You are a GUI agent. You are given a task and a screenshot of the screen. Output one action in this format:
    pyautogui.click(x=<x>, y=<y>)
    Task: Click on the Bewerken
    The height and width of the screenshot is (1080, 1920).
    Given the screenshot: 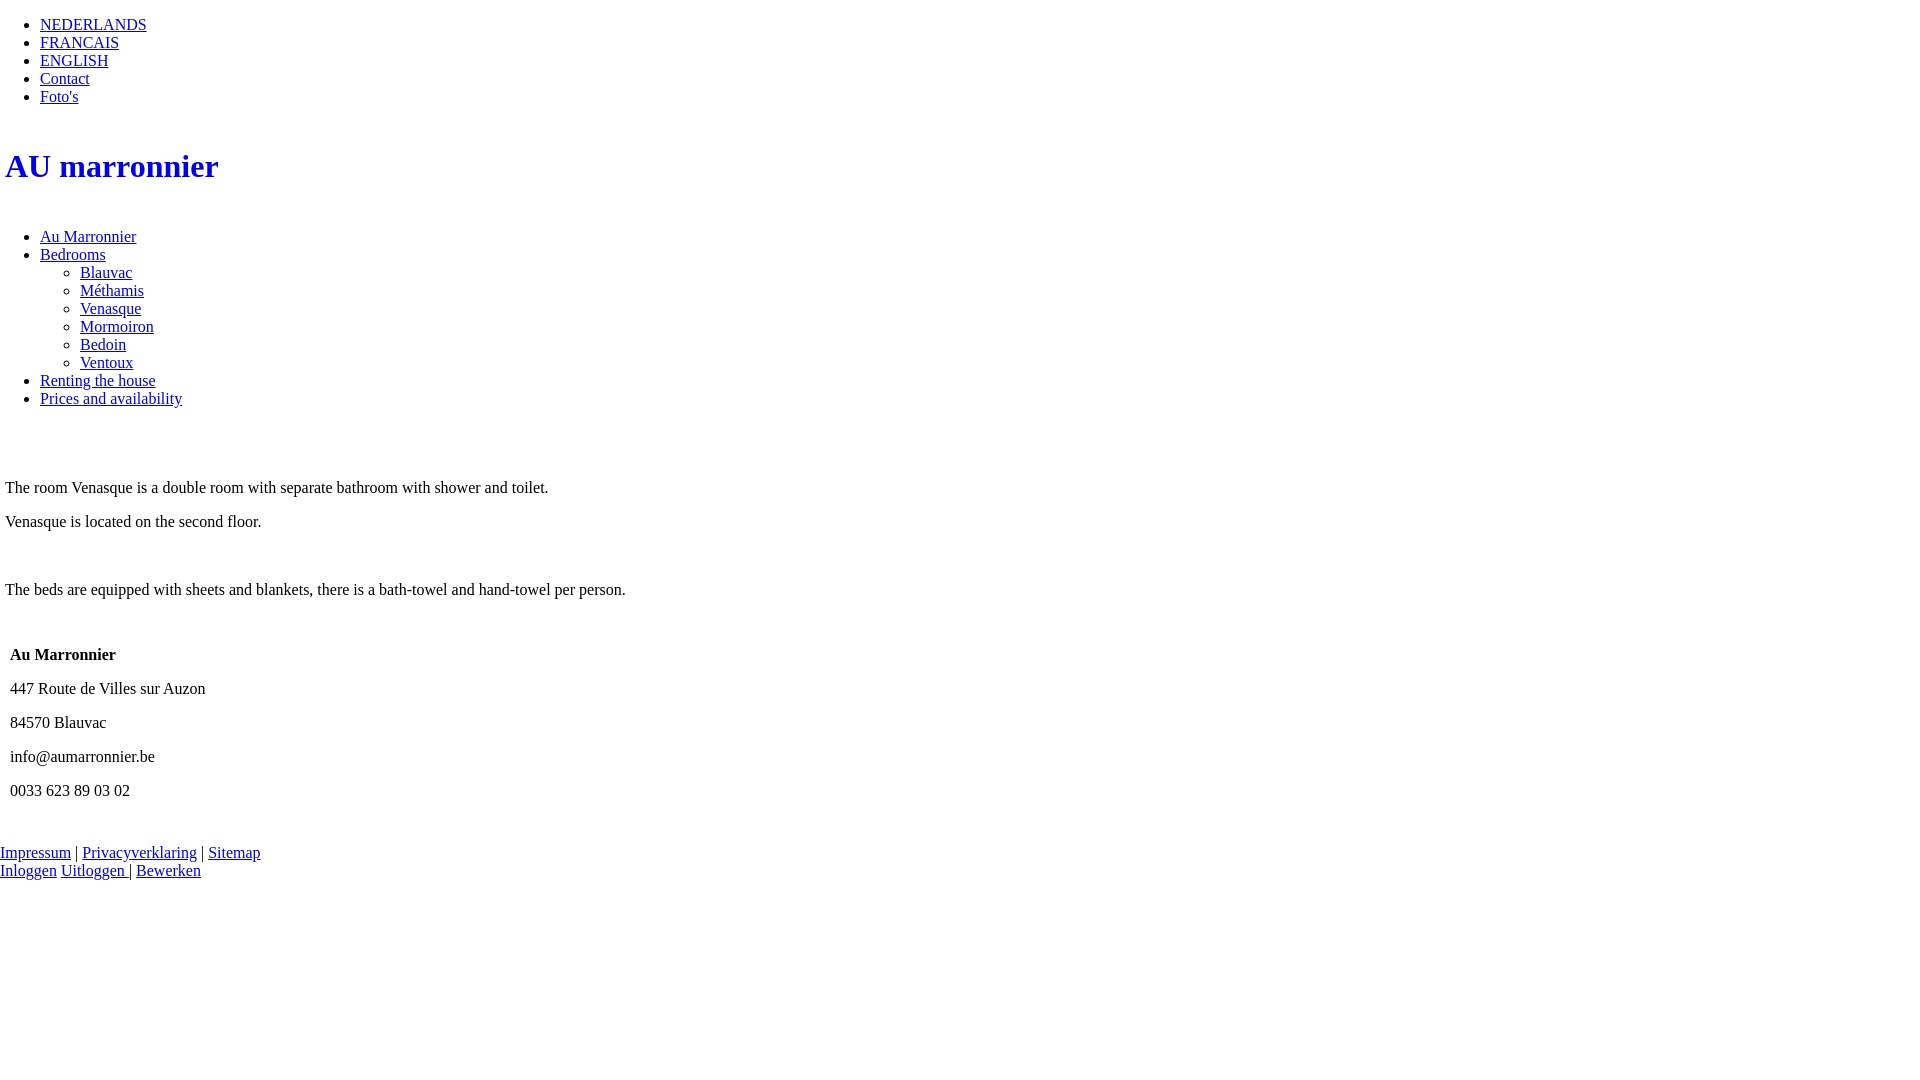 What is the action you would take?
    pyautogui.click(x=168, y=870)
    